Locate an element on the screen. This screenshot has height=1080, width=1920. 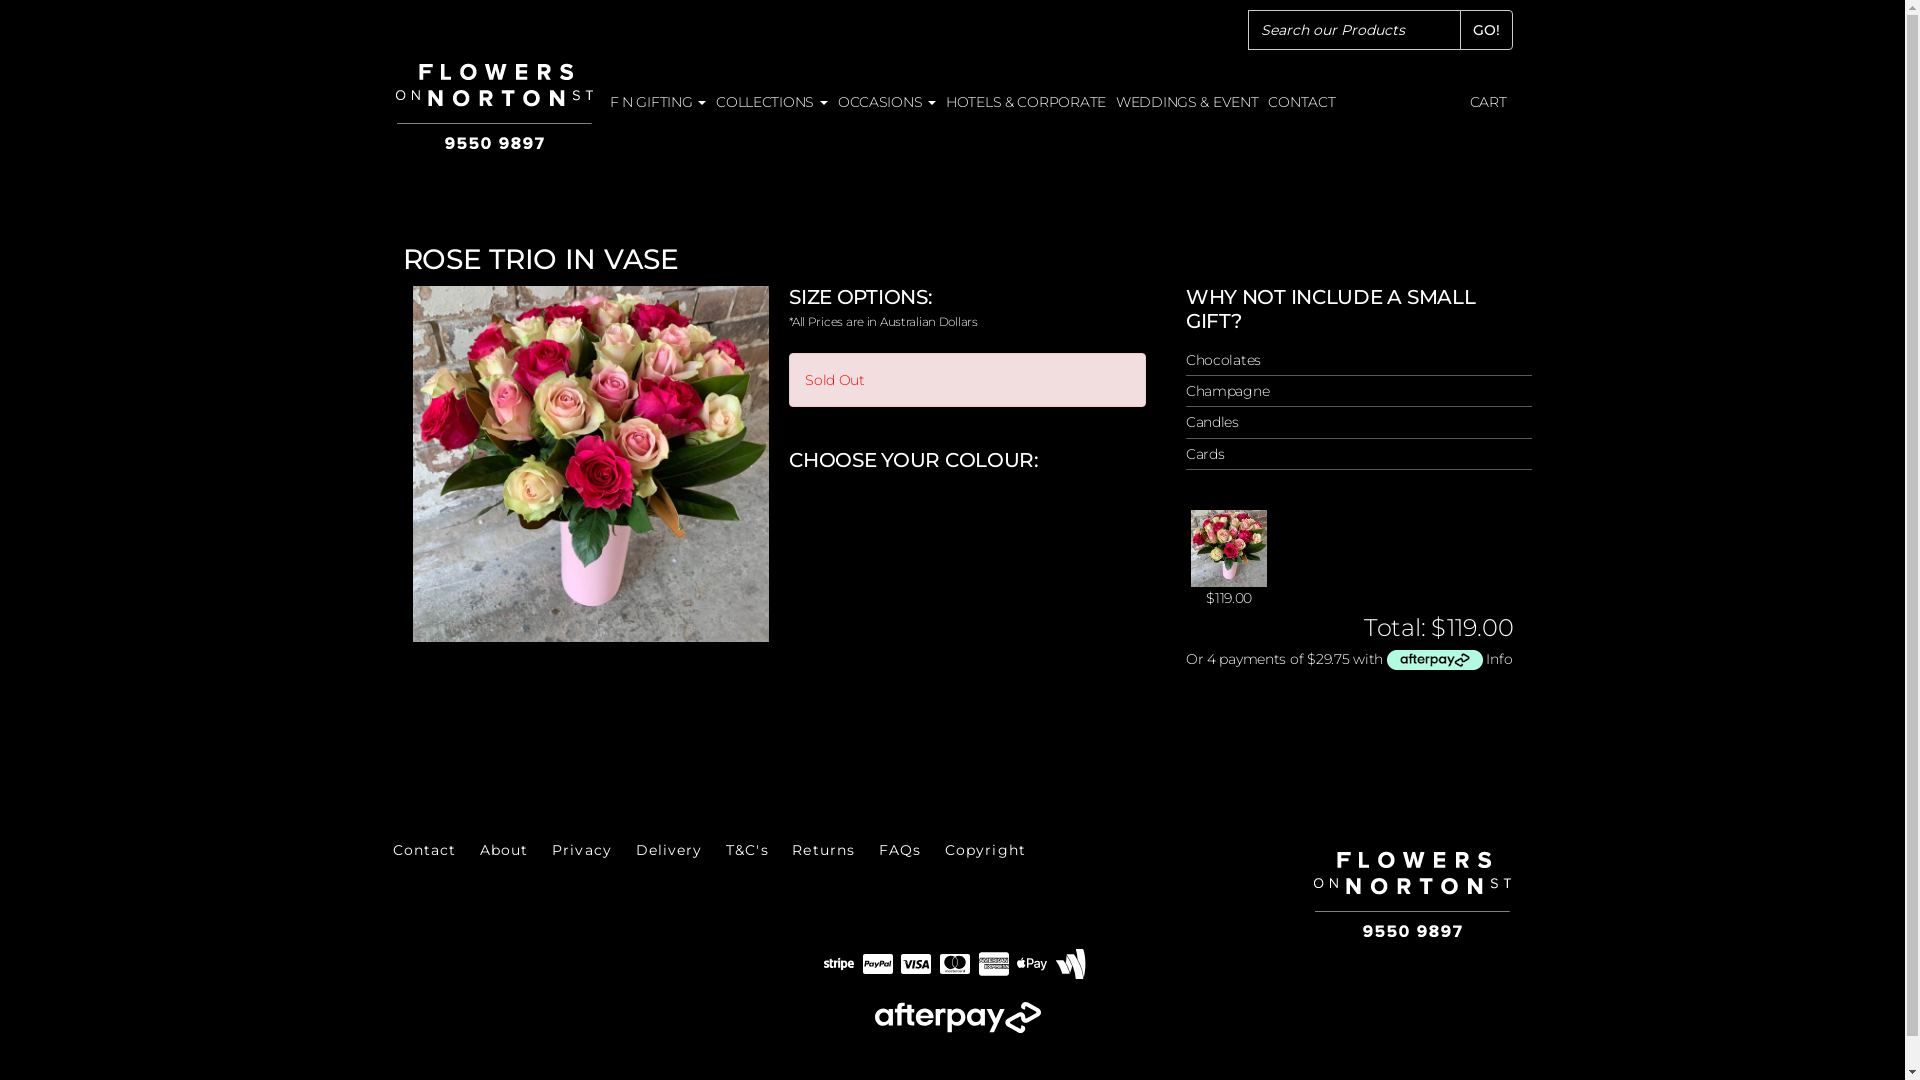
Info is located at coordinates (1499, 659).